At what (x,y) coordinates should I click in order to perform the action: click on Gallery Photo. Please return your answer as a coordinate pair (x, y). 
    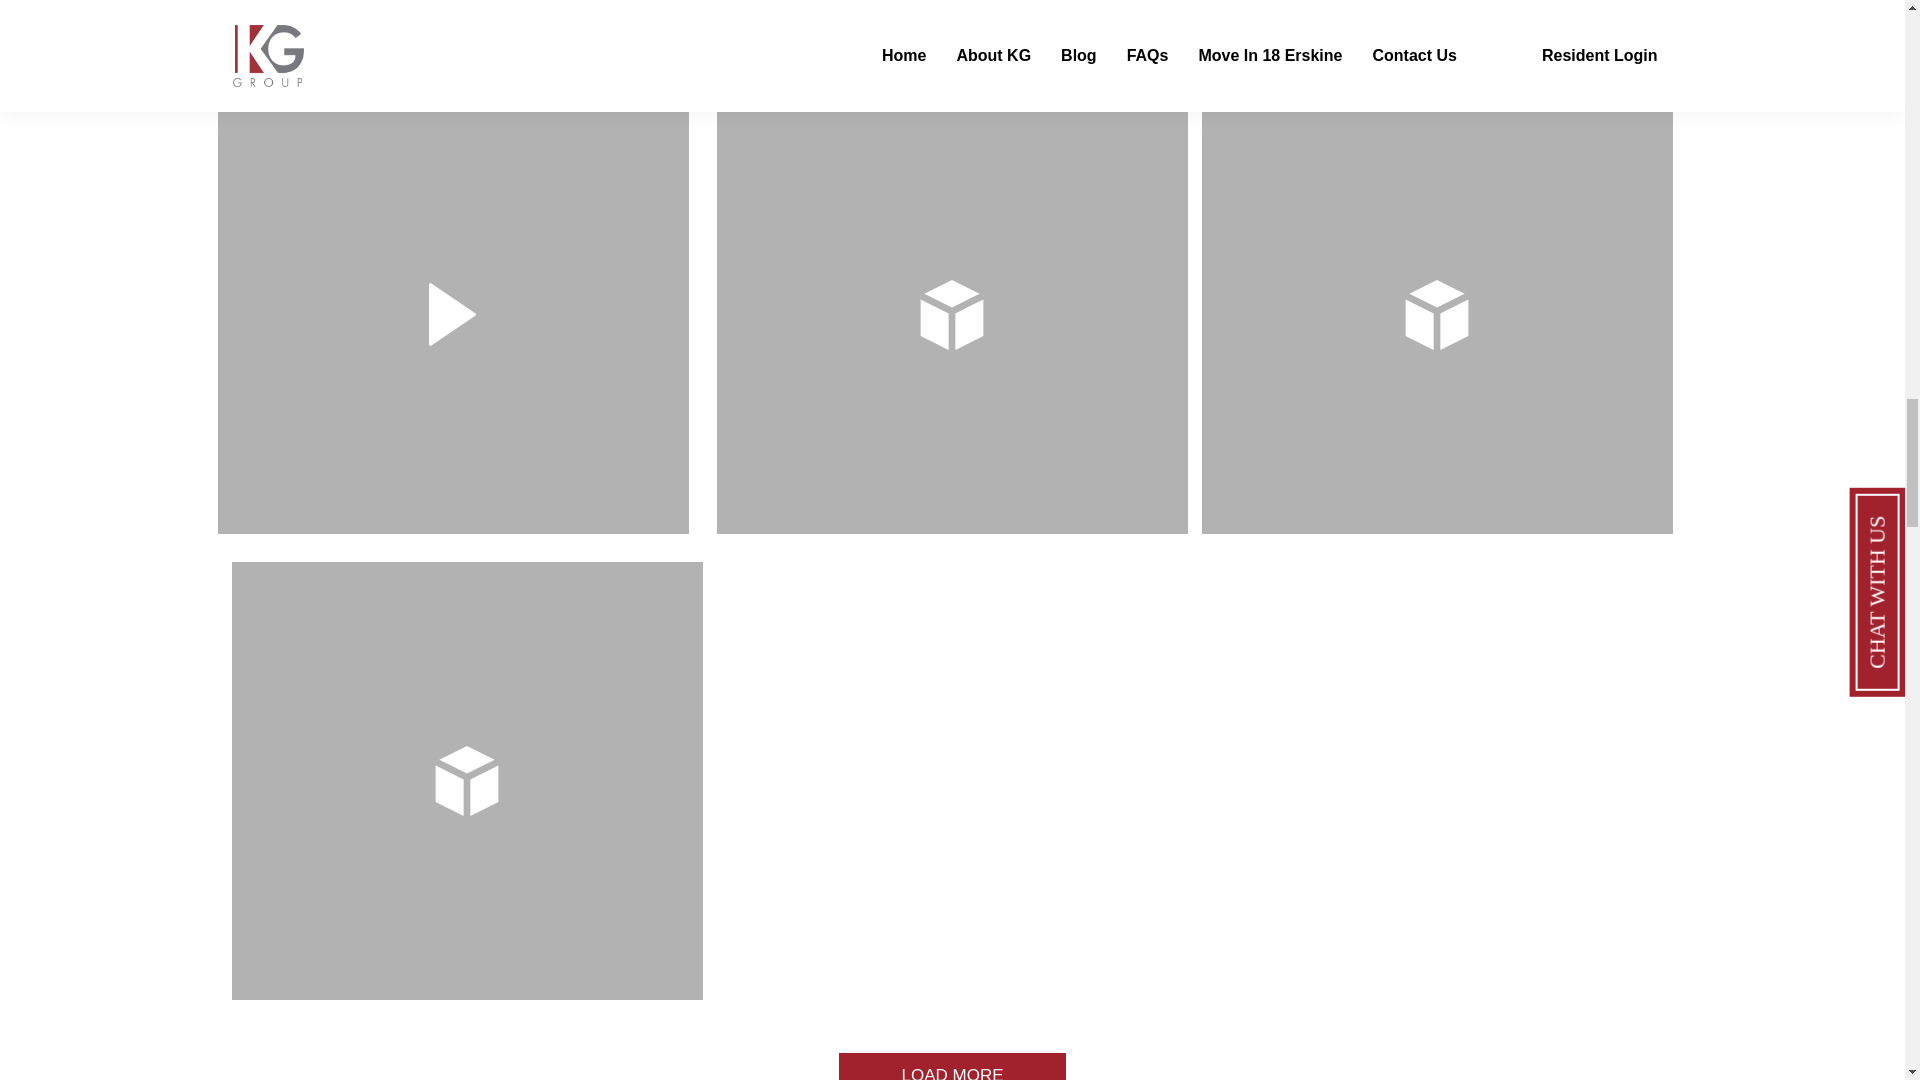
    Looking at the image, I should click on (965, 780).